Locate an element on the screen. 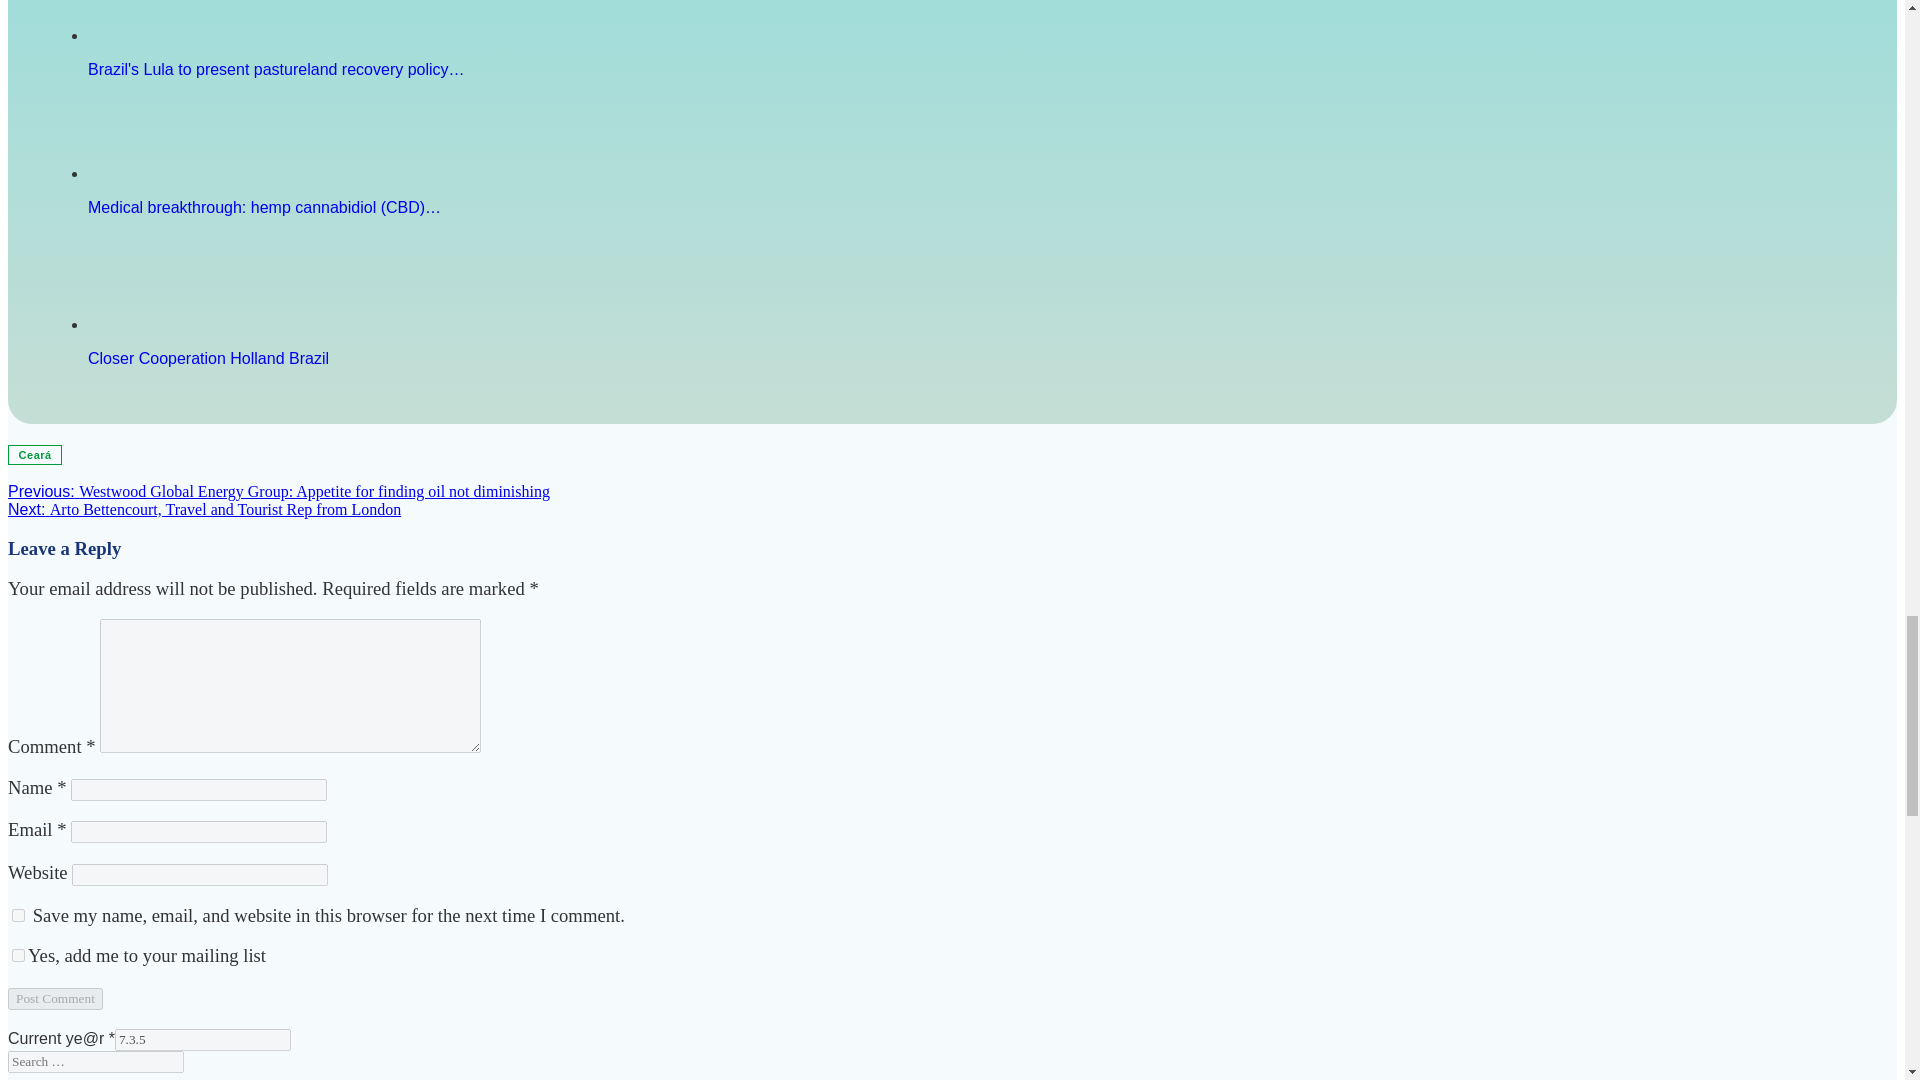 The image size is (1920, 1080). yes is located at coordinates (18, 916).